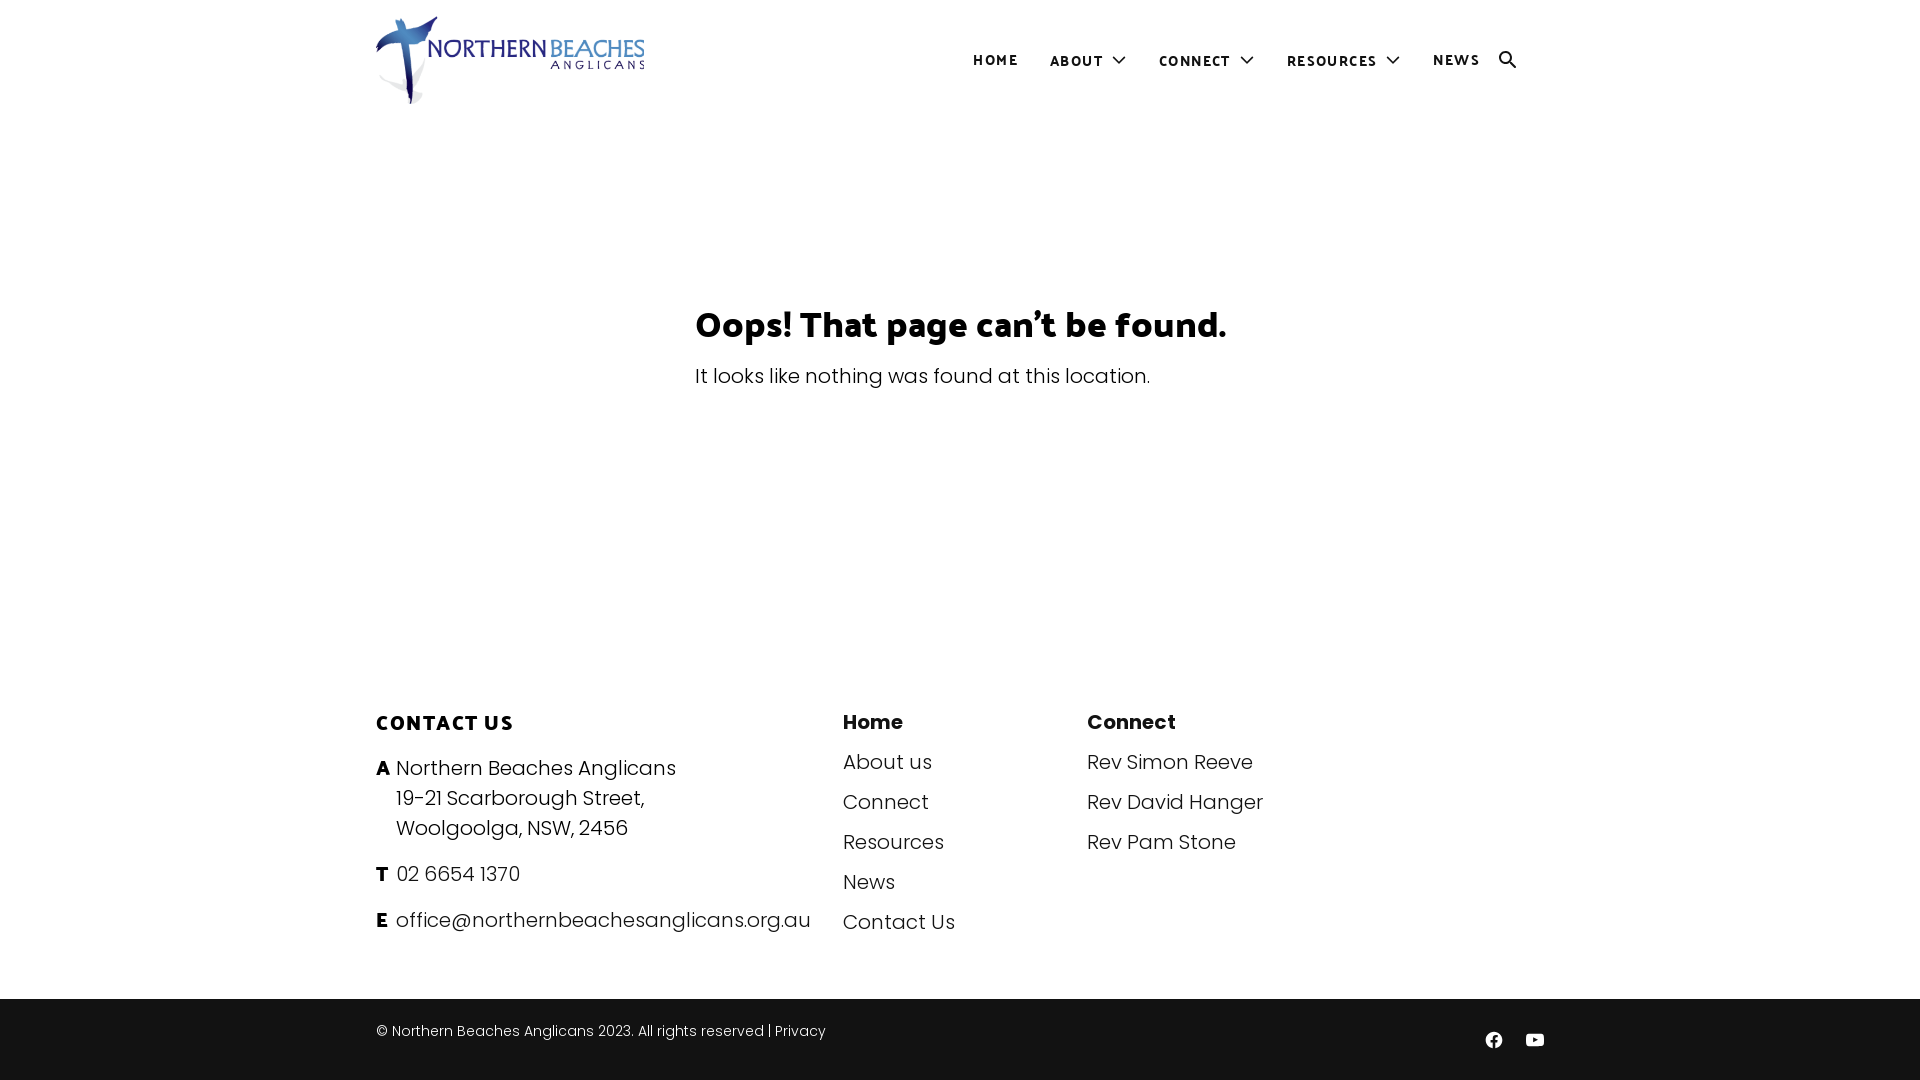 The width and height of the screenshot is (1920, 1080). I want to click on Toggle sub-menu, so click(1255, 60).